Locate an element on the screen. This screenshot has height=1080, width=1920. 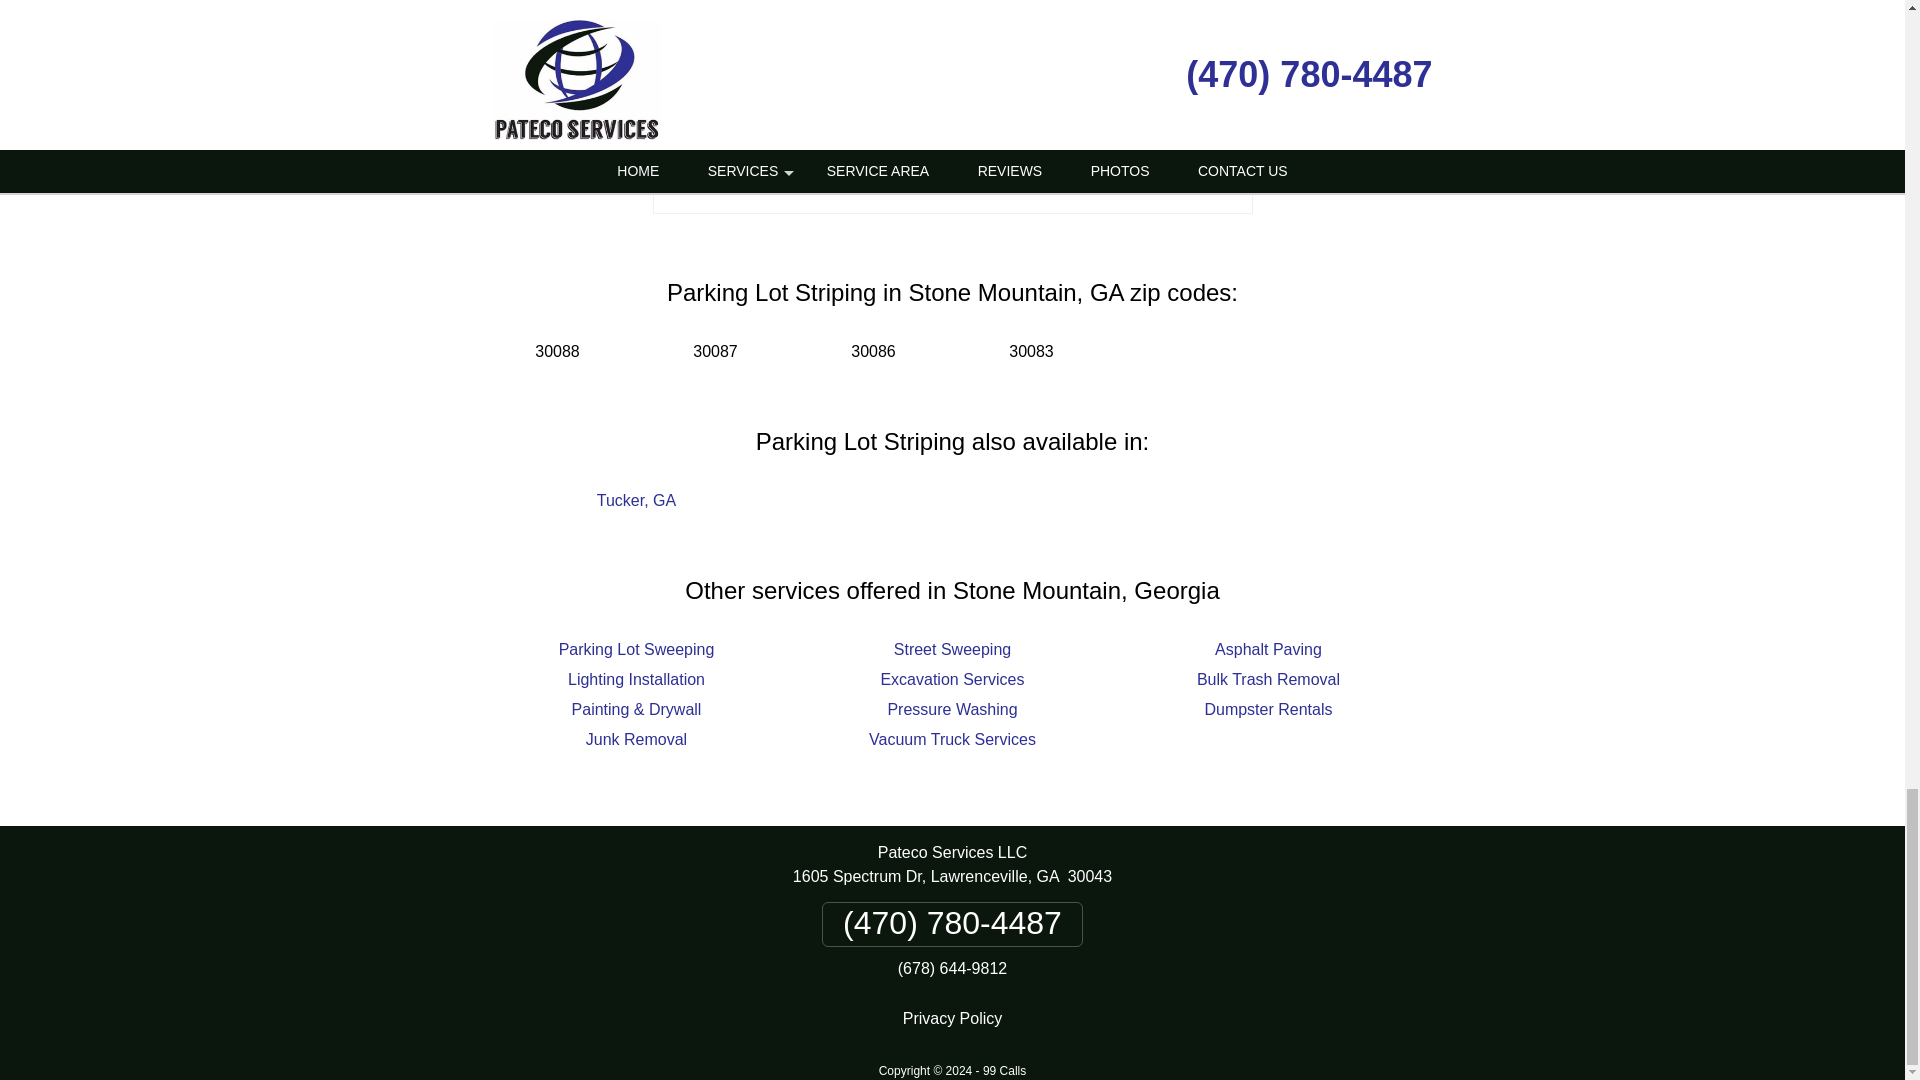
Google is located at coordinates (916, 178).